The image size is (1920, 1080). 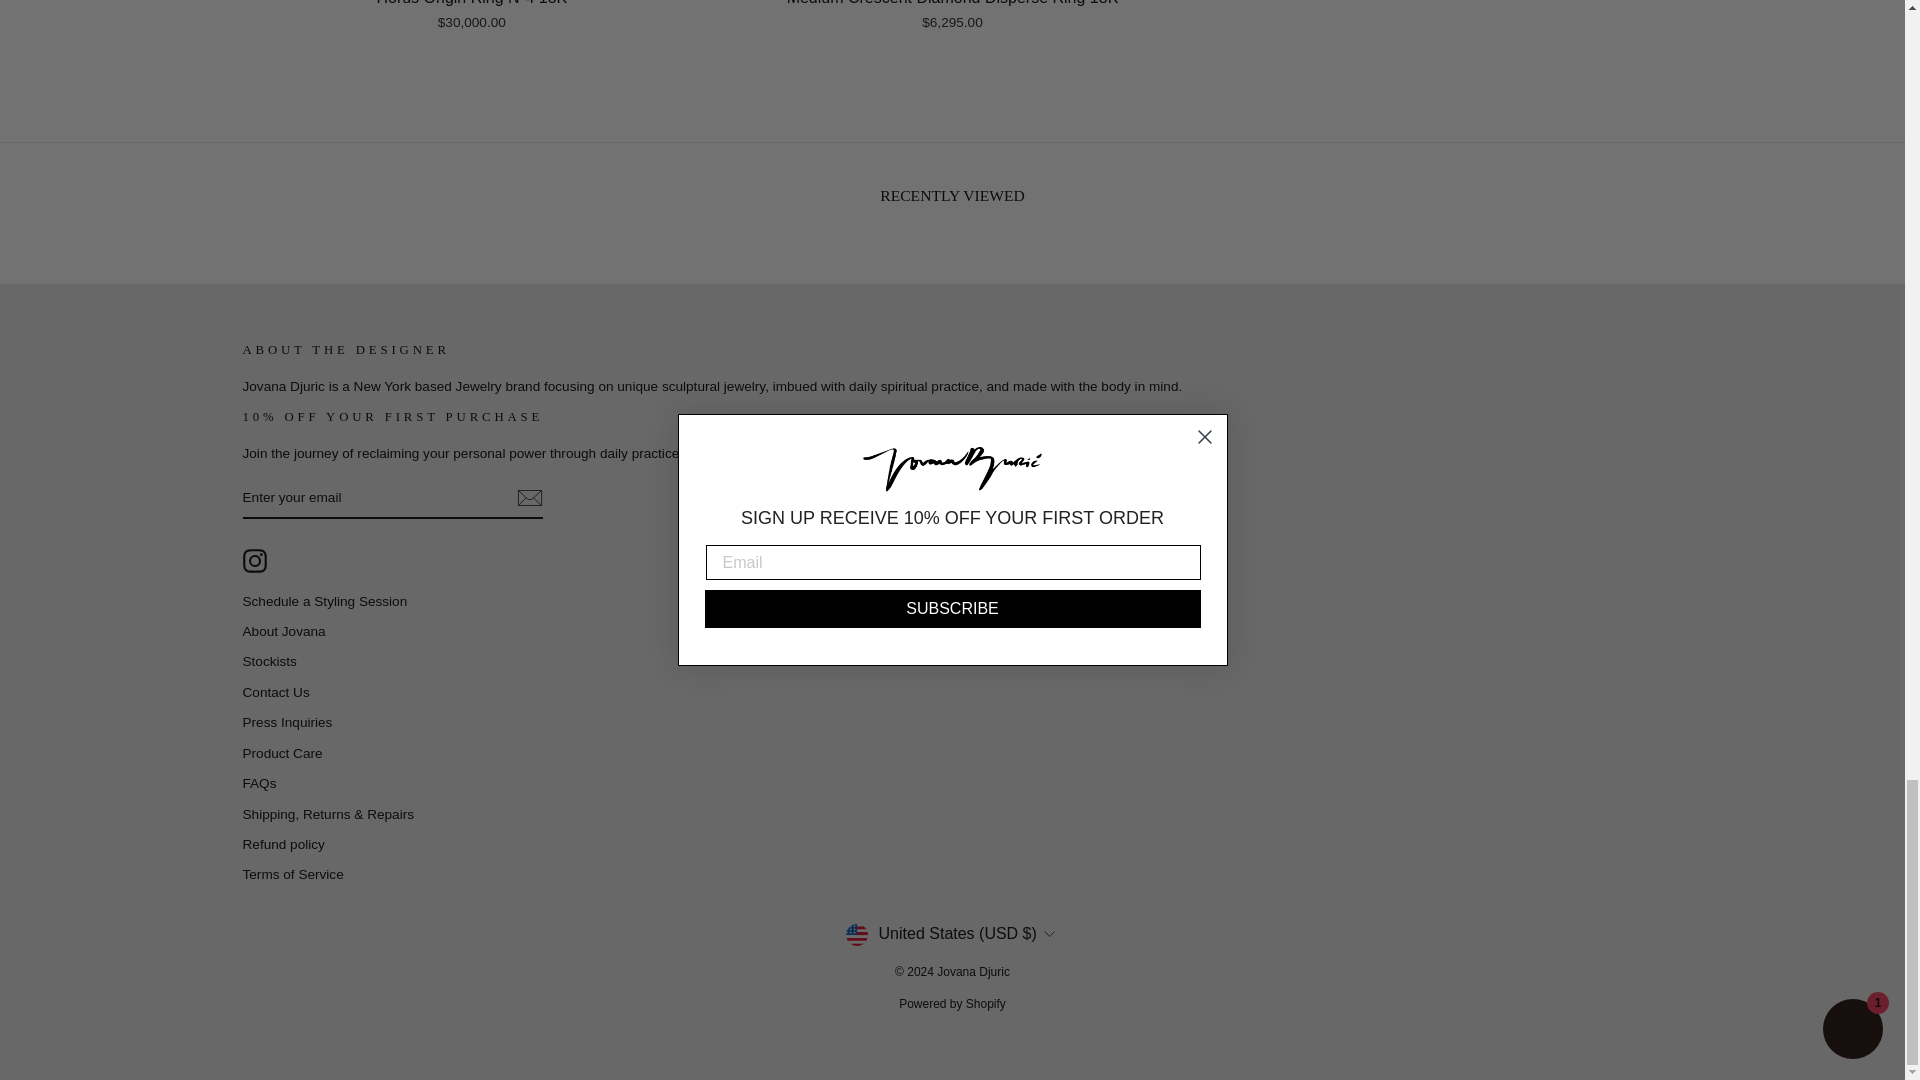 I want to click on icon-email, so click(x=528, y=498).